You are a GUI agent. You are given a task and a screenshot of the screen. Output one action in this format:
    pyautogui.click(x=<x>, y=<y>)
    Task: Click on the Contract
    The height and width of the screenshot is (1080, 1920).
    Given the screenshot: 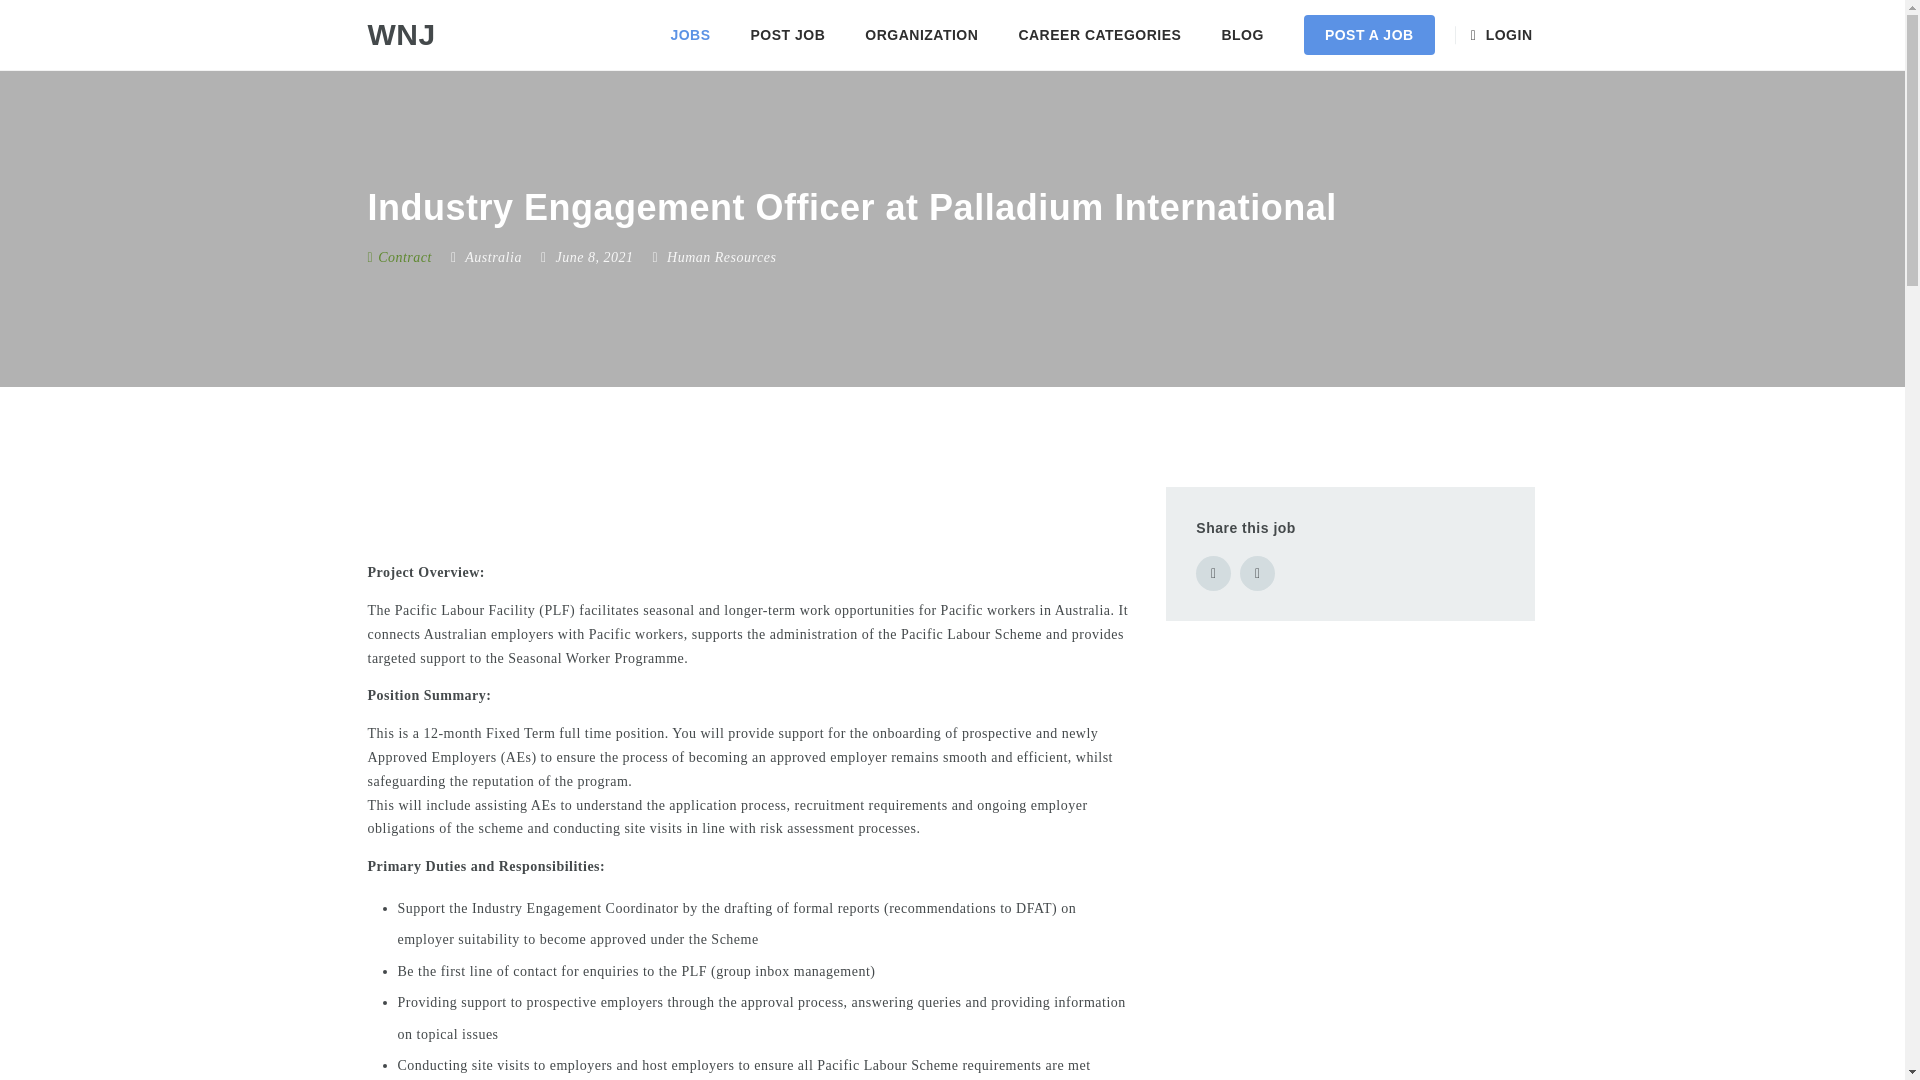 What is the action you would take?
    pyautogui.click(x=400, y=256)
    